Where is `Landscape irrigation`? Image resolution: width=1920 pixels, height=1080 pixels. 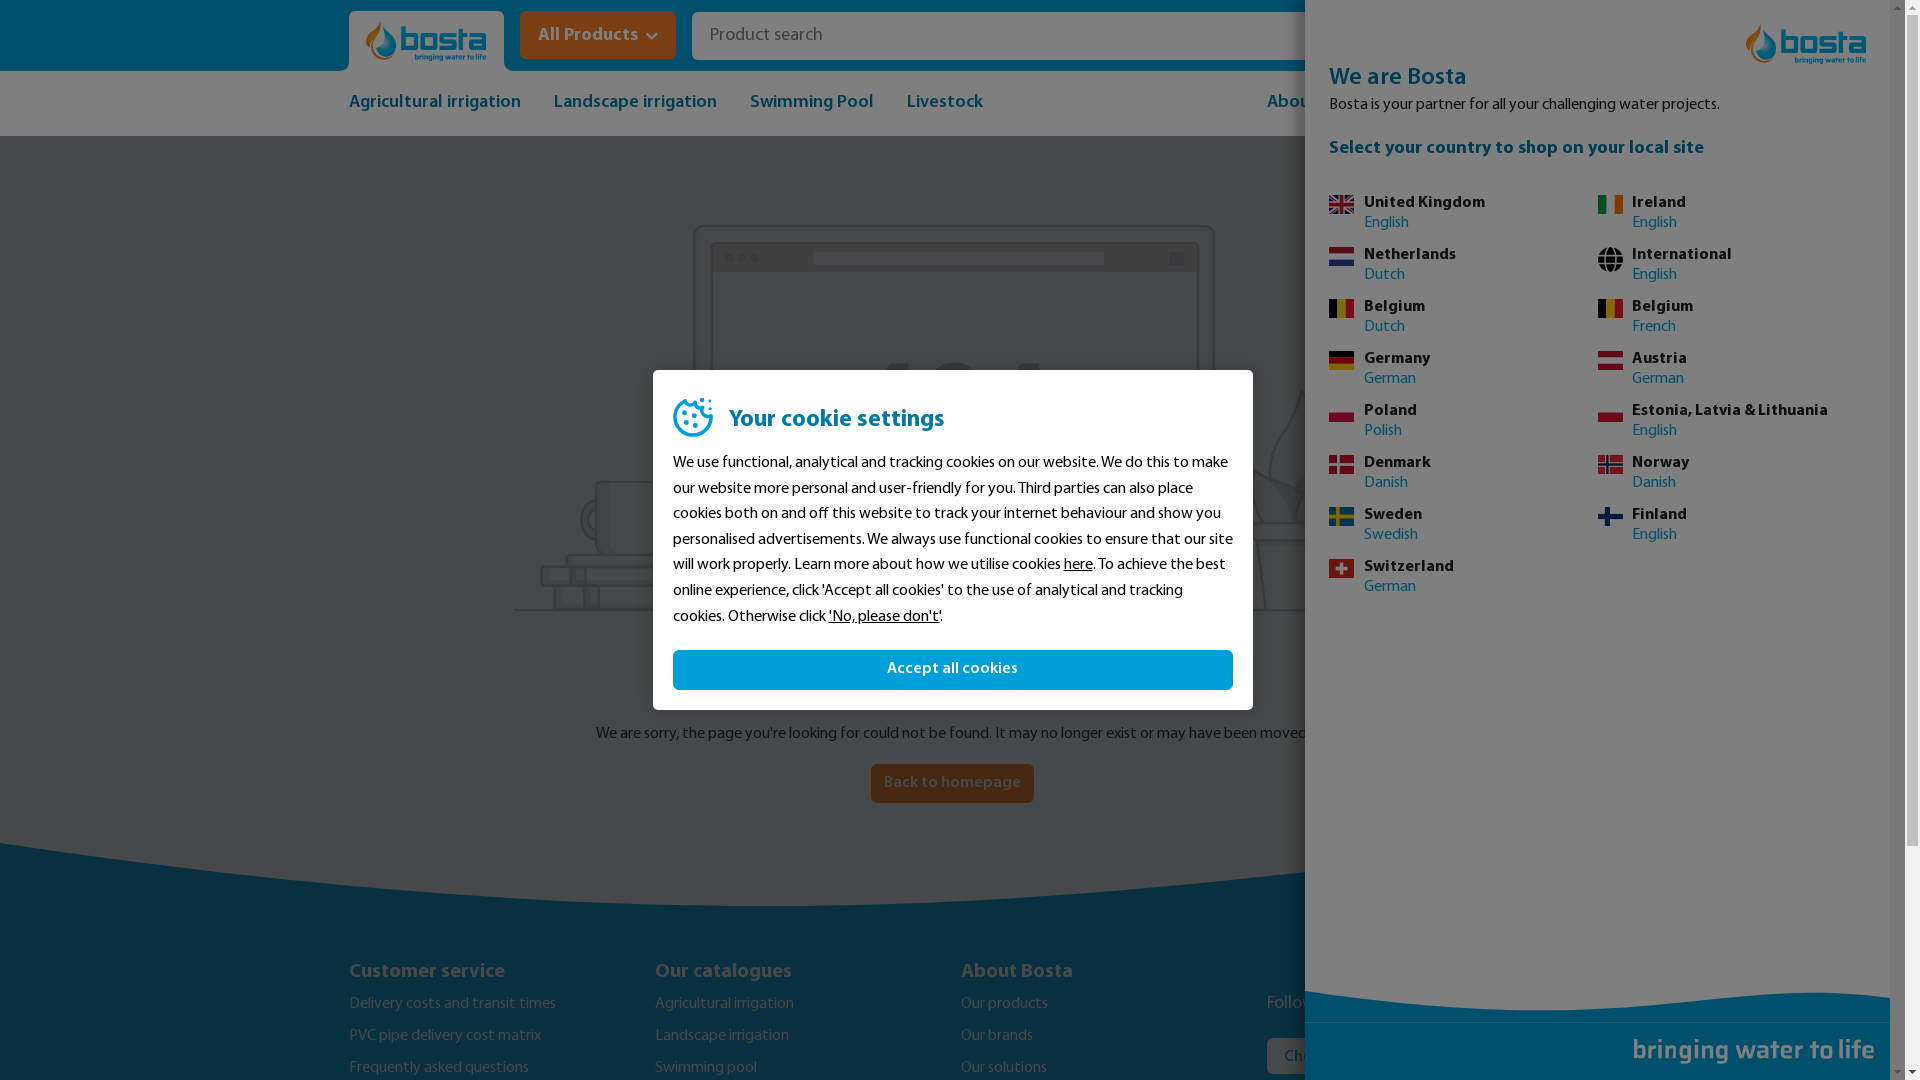
Landscape irrigation is located at coordinates (721, 1036).